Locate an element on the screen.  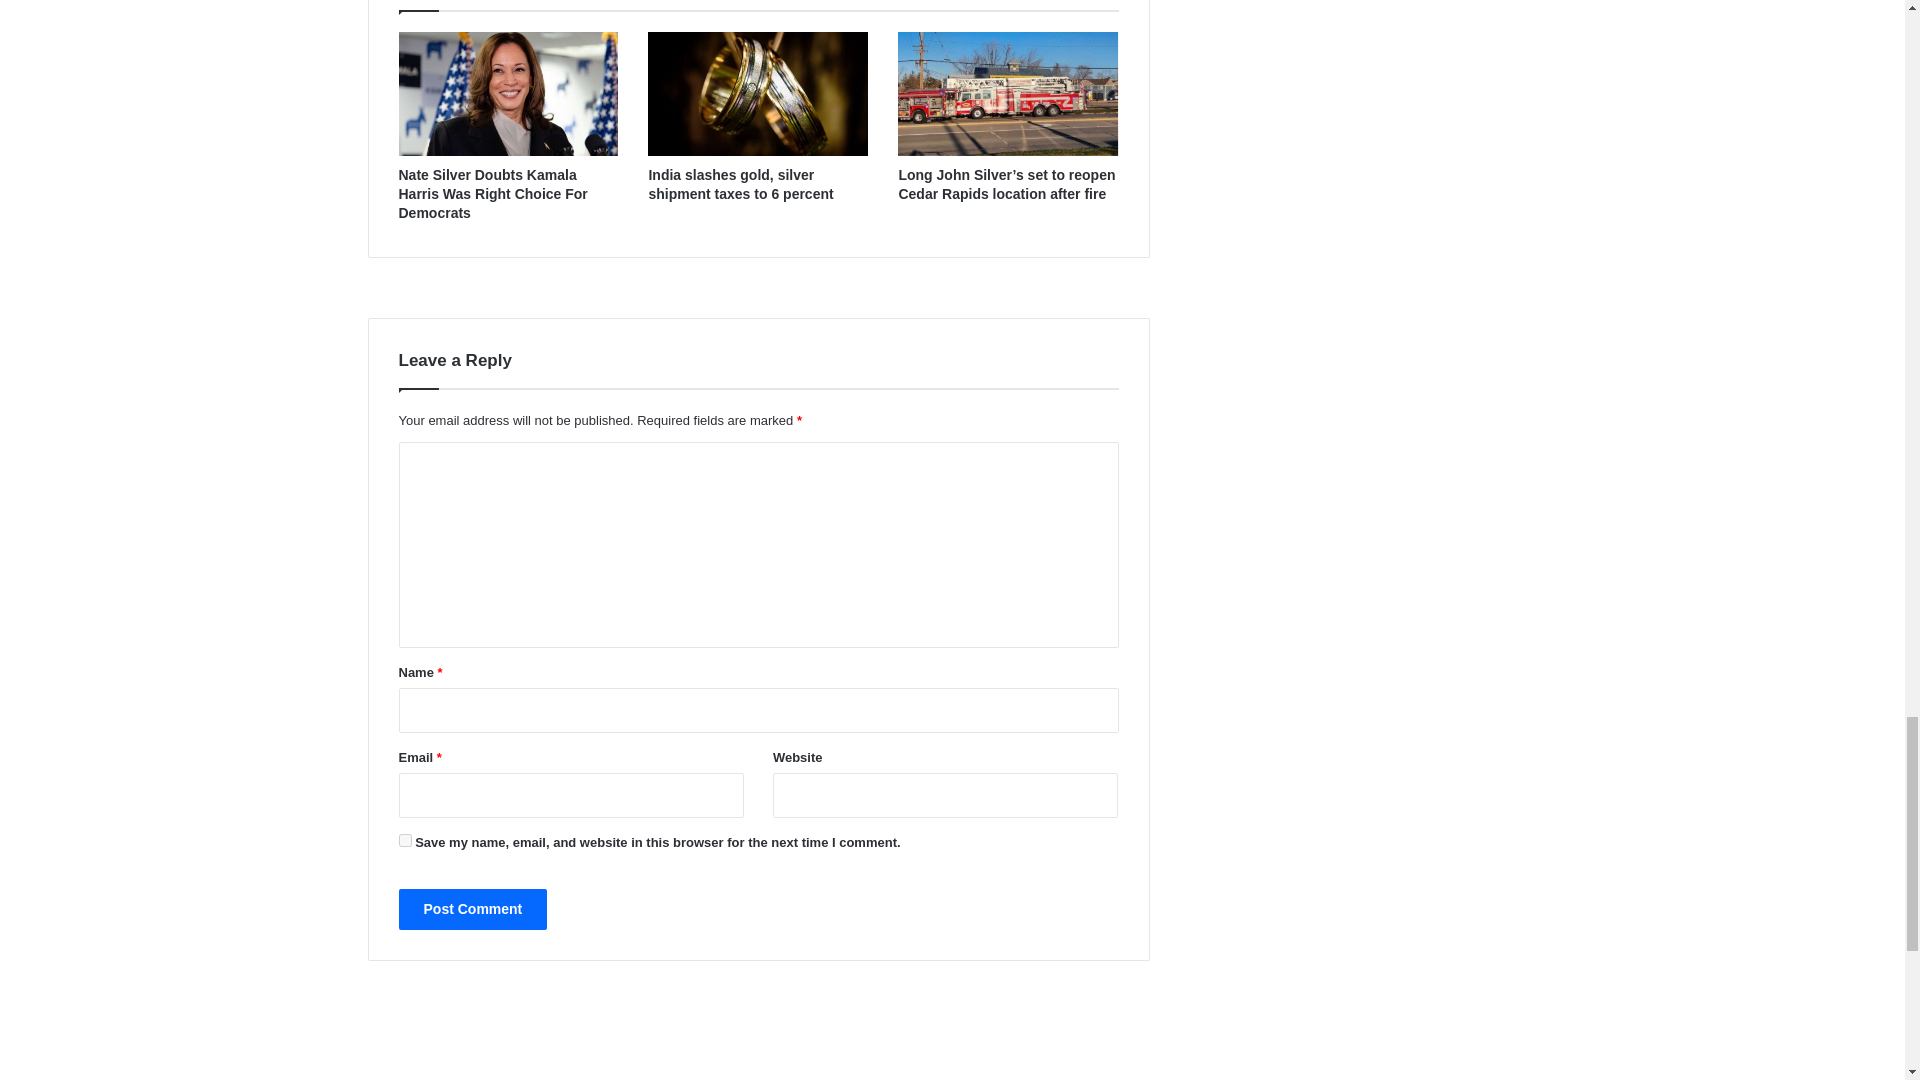
yes is located at coordinates (404, 840).